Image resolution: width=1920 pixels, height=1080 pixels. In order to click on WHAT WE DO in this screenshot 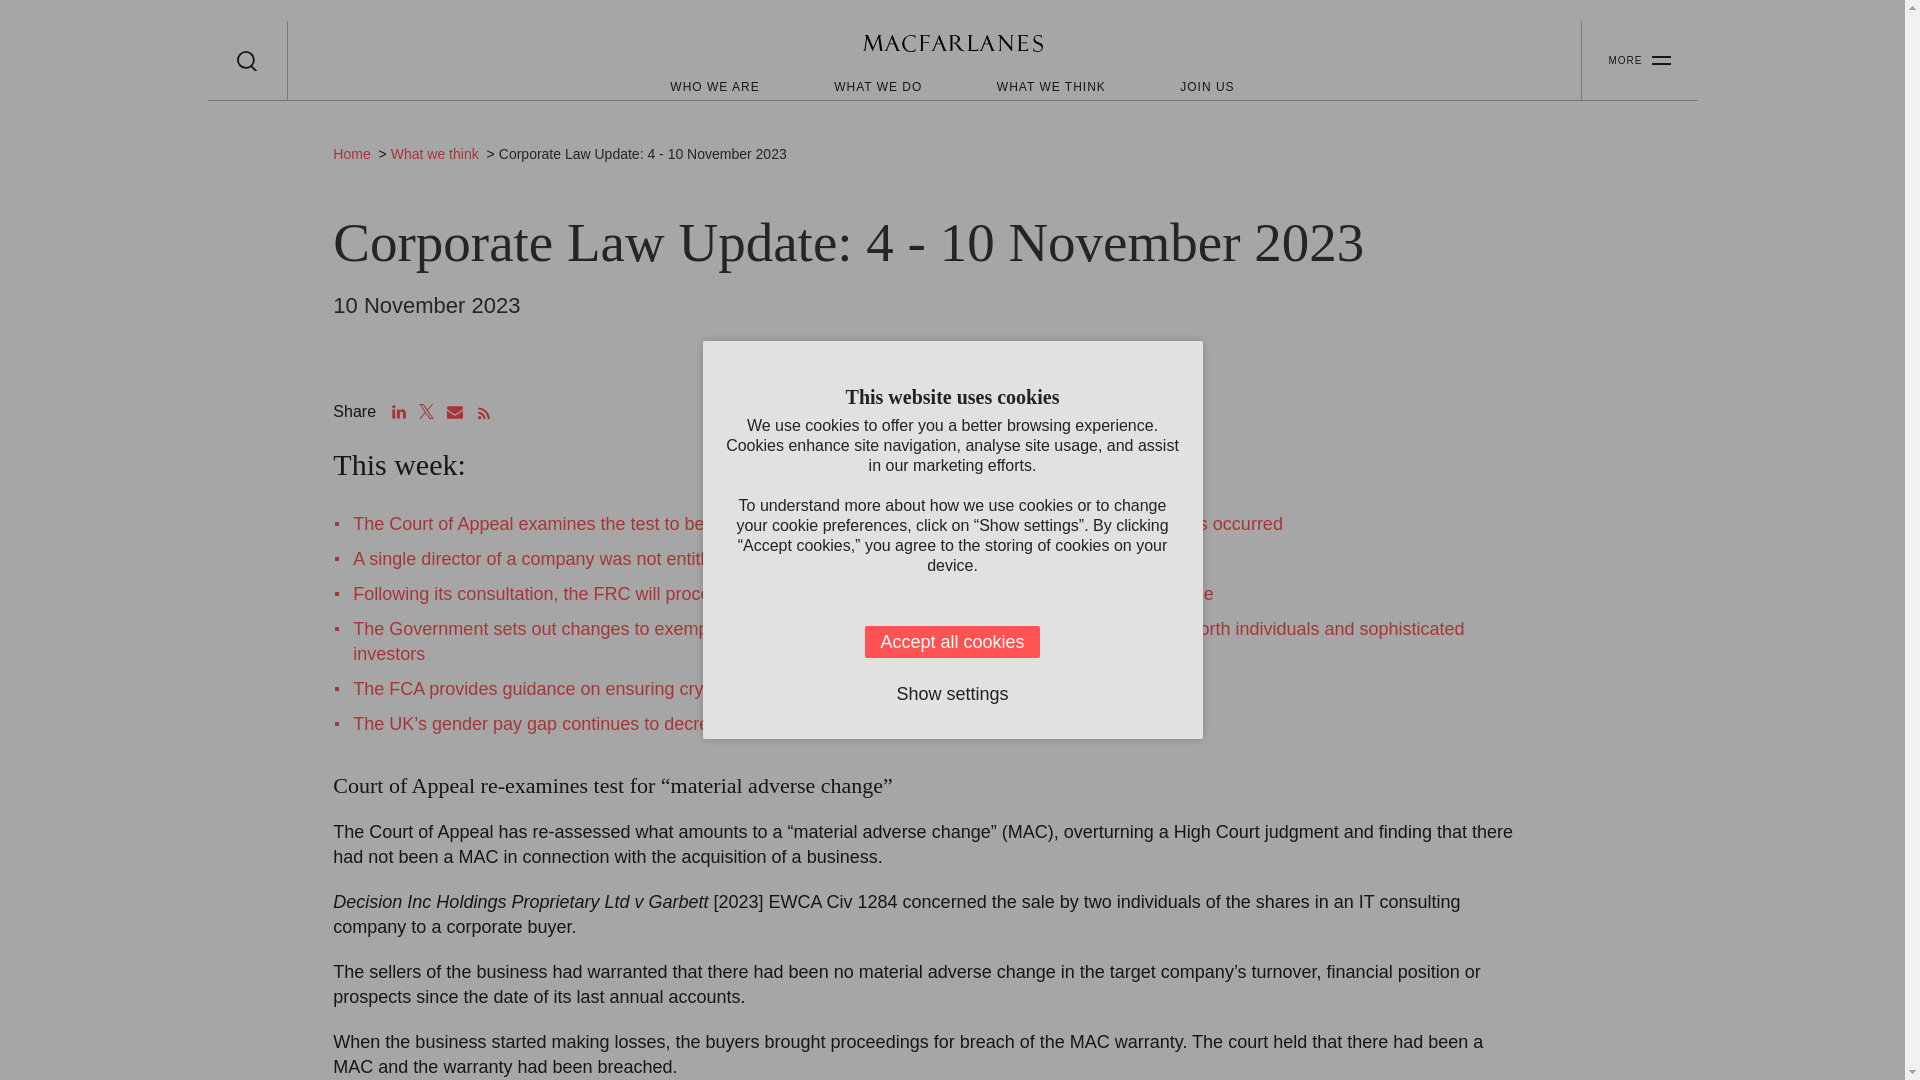, I will do `click(877, 86)`.